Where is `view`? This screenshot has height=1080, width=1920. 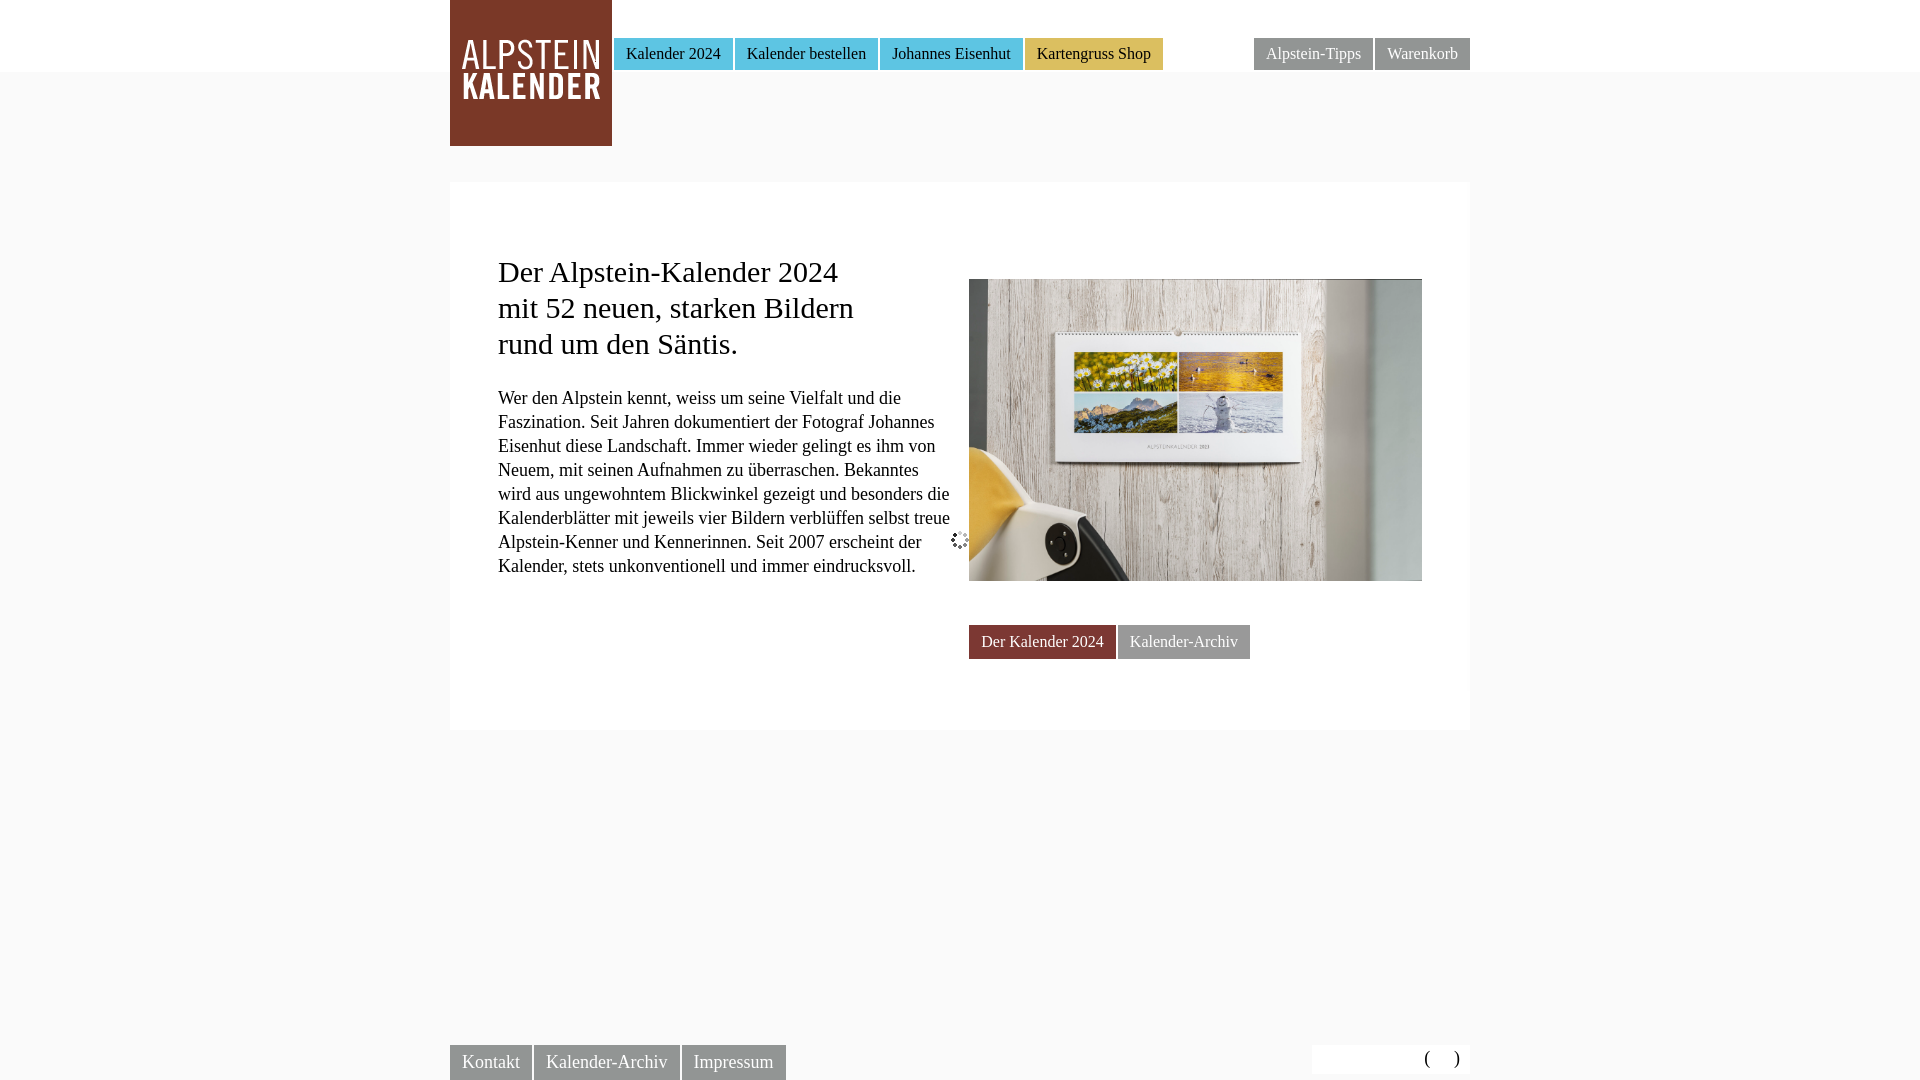 view is located at coordinates (1442, 1060).